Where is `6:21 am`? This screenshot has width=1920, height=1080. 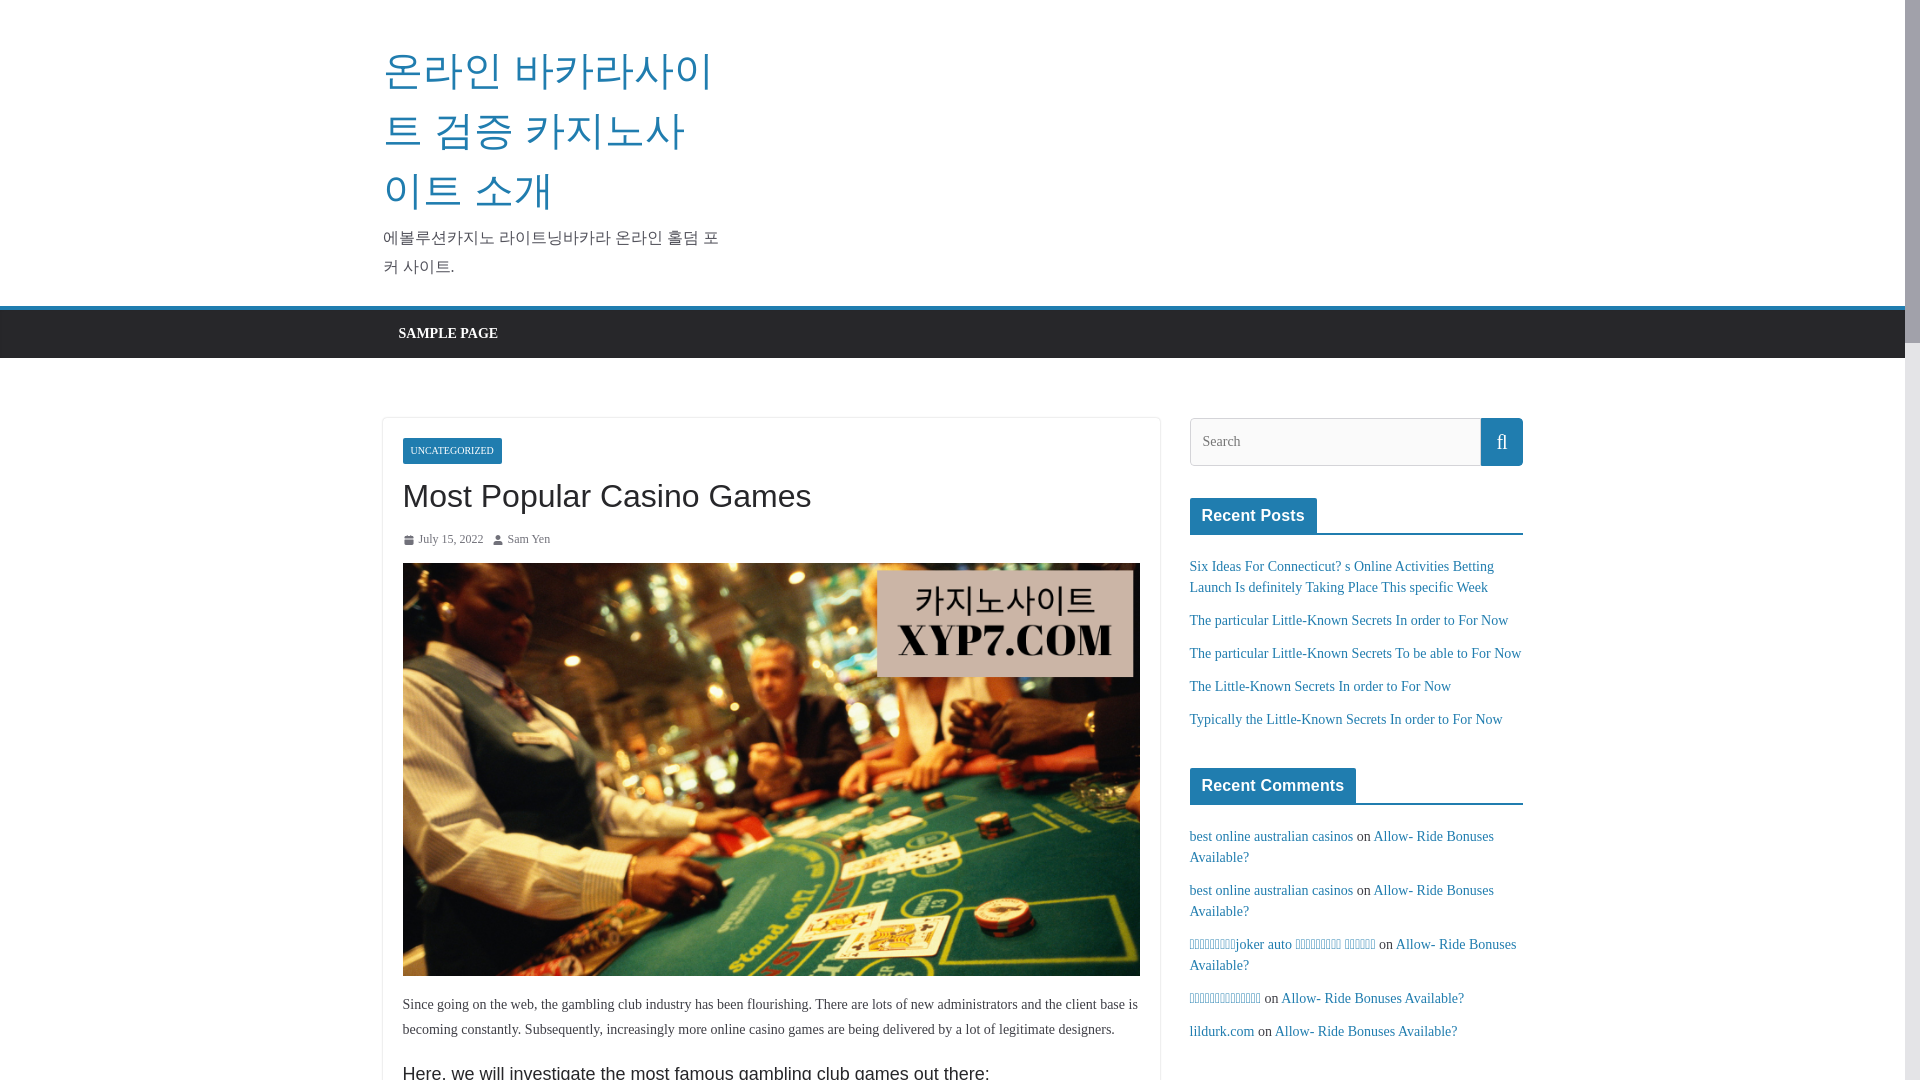
6:21 am is located at coordinates (442, 540).